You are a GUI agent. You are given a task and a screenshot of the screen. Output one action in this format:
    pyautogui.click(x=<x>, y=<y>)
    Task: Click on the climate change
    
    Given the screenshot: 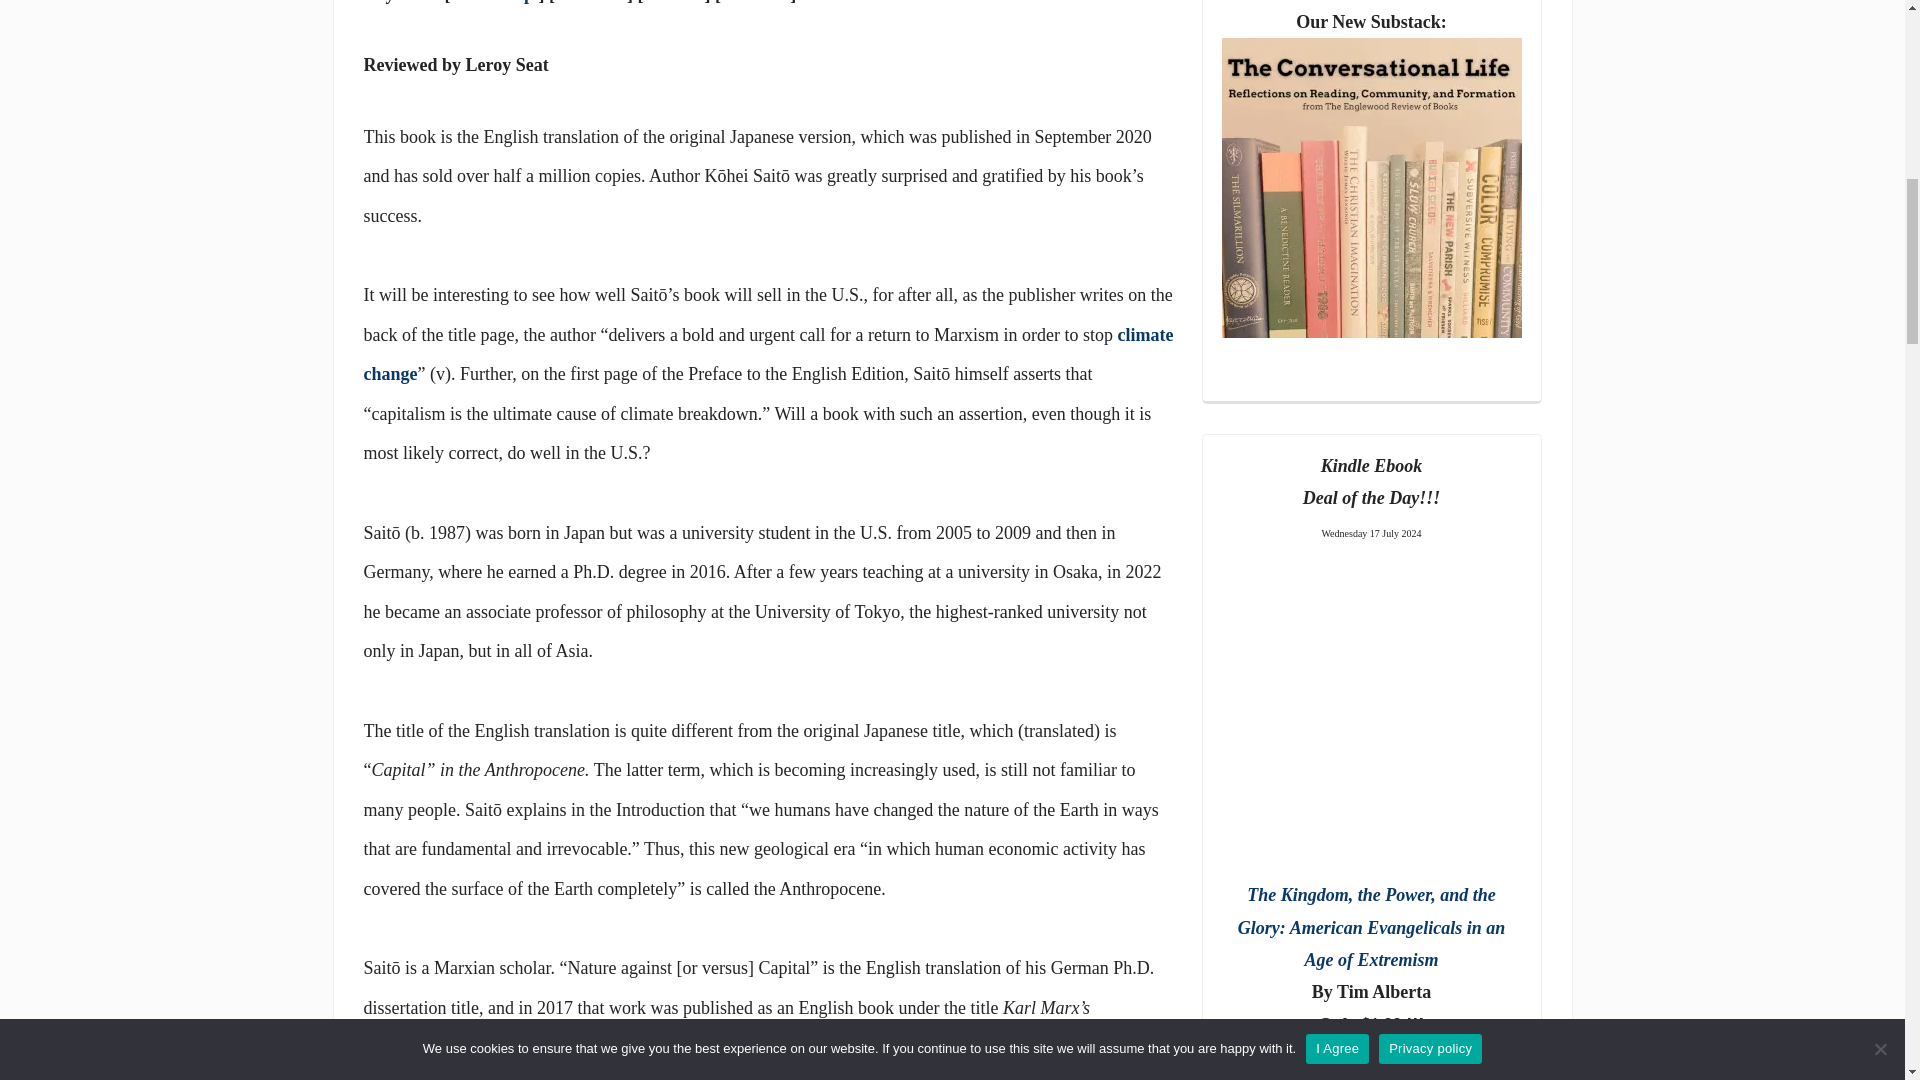 What is the action you would take?
    pyautogui.click(x=768, y=354)
    